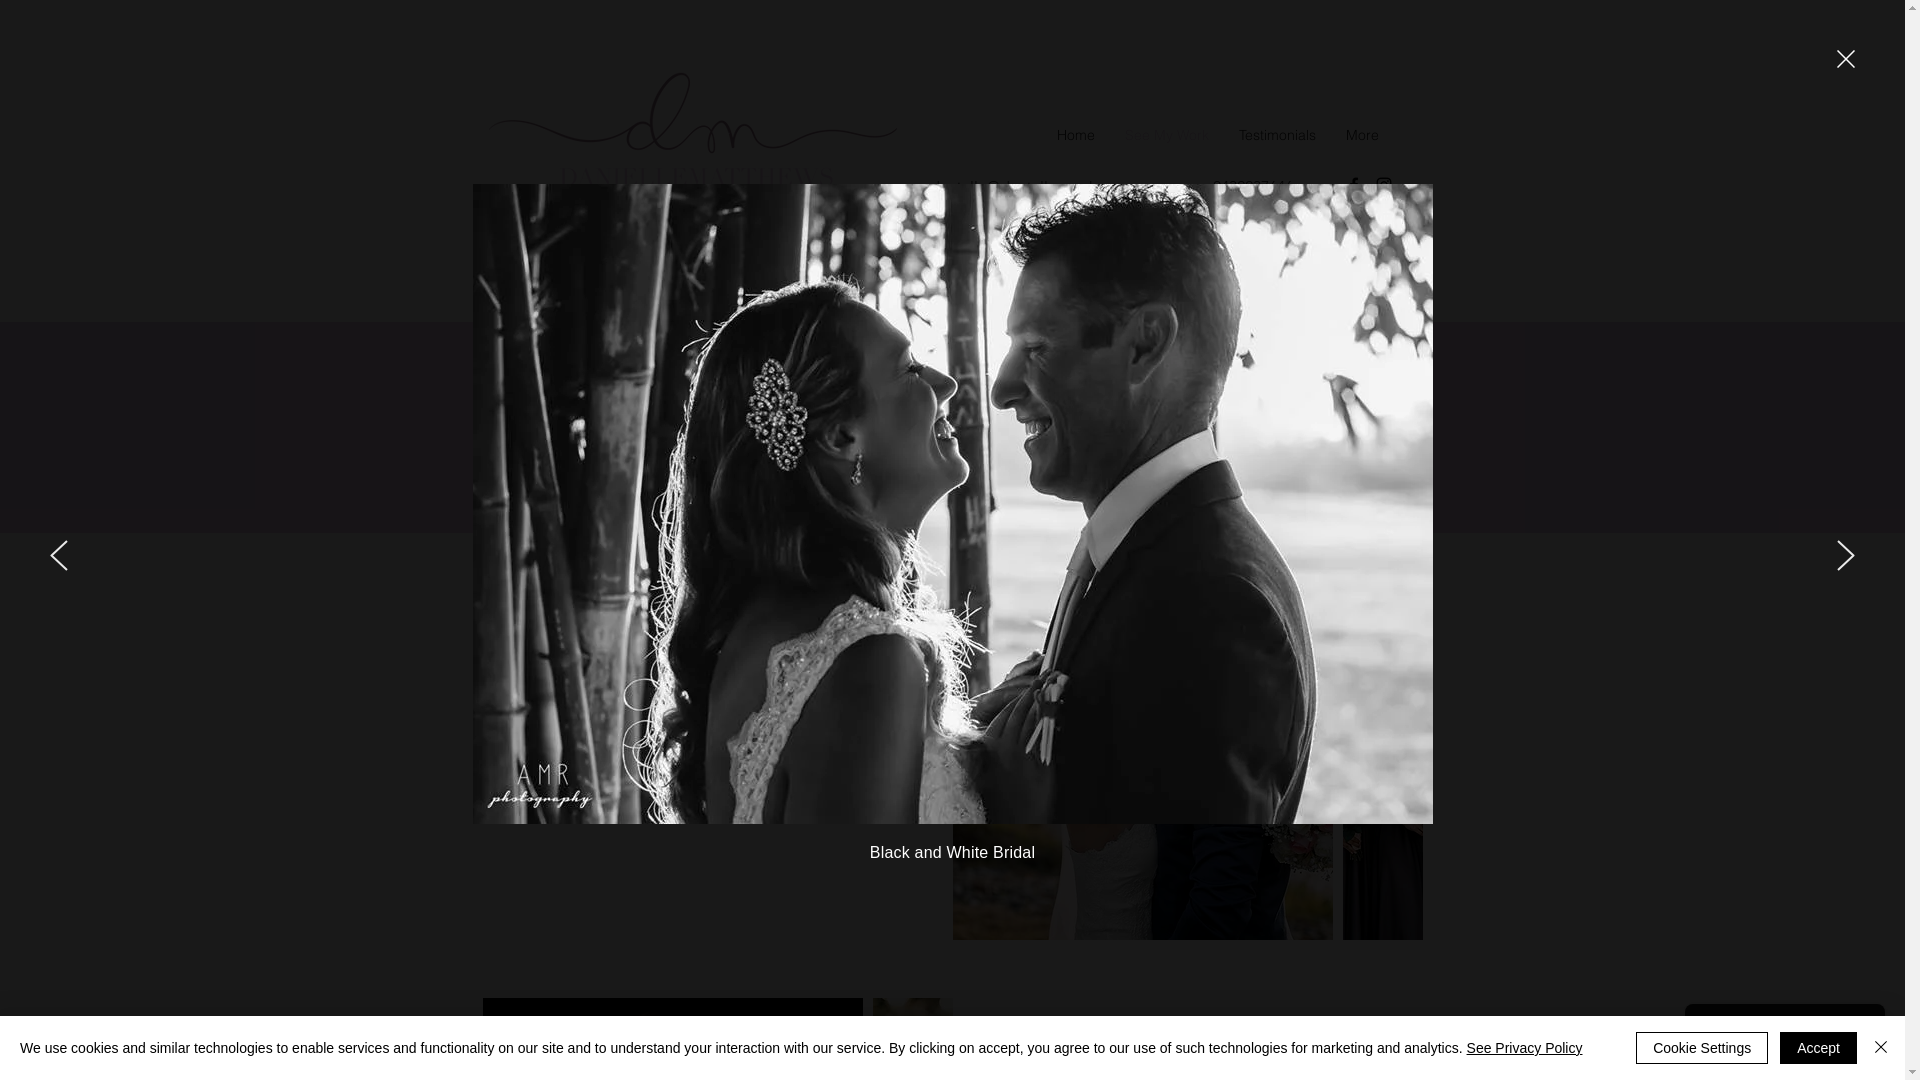  Describe the element at coordinates (1525, 1048) in the screenshot. I see `See Privacy Policy` at that location.